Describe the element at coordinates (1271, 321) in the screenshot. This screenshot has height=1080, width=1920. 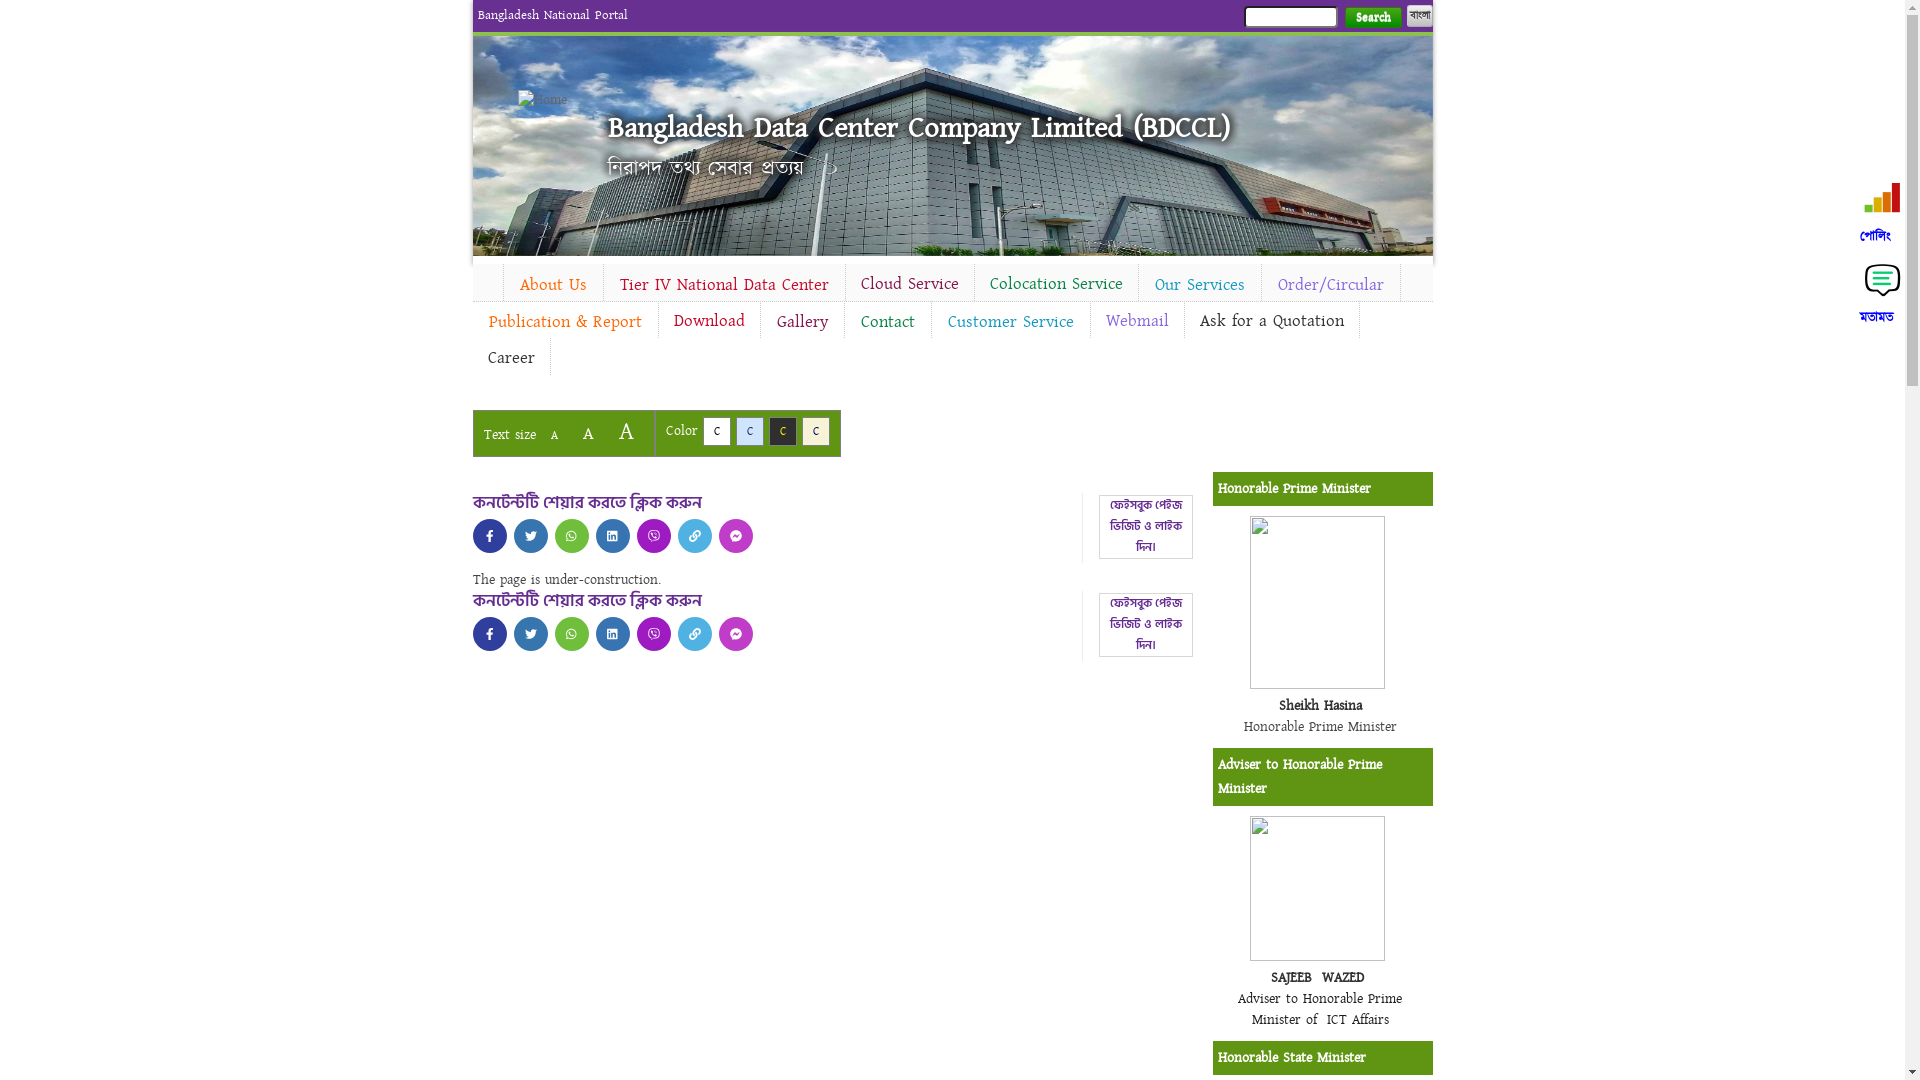
I see `Ask for a Quotation` at that location.